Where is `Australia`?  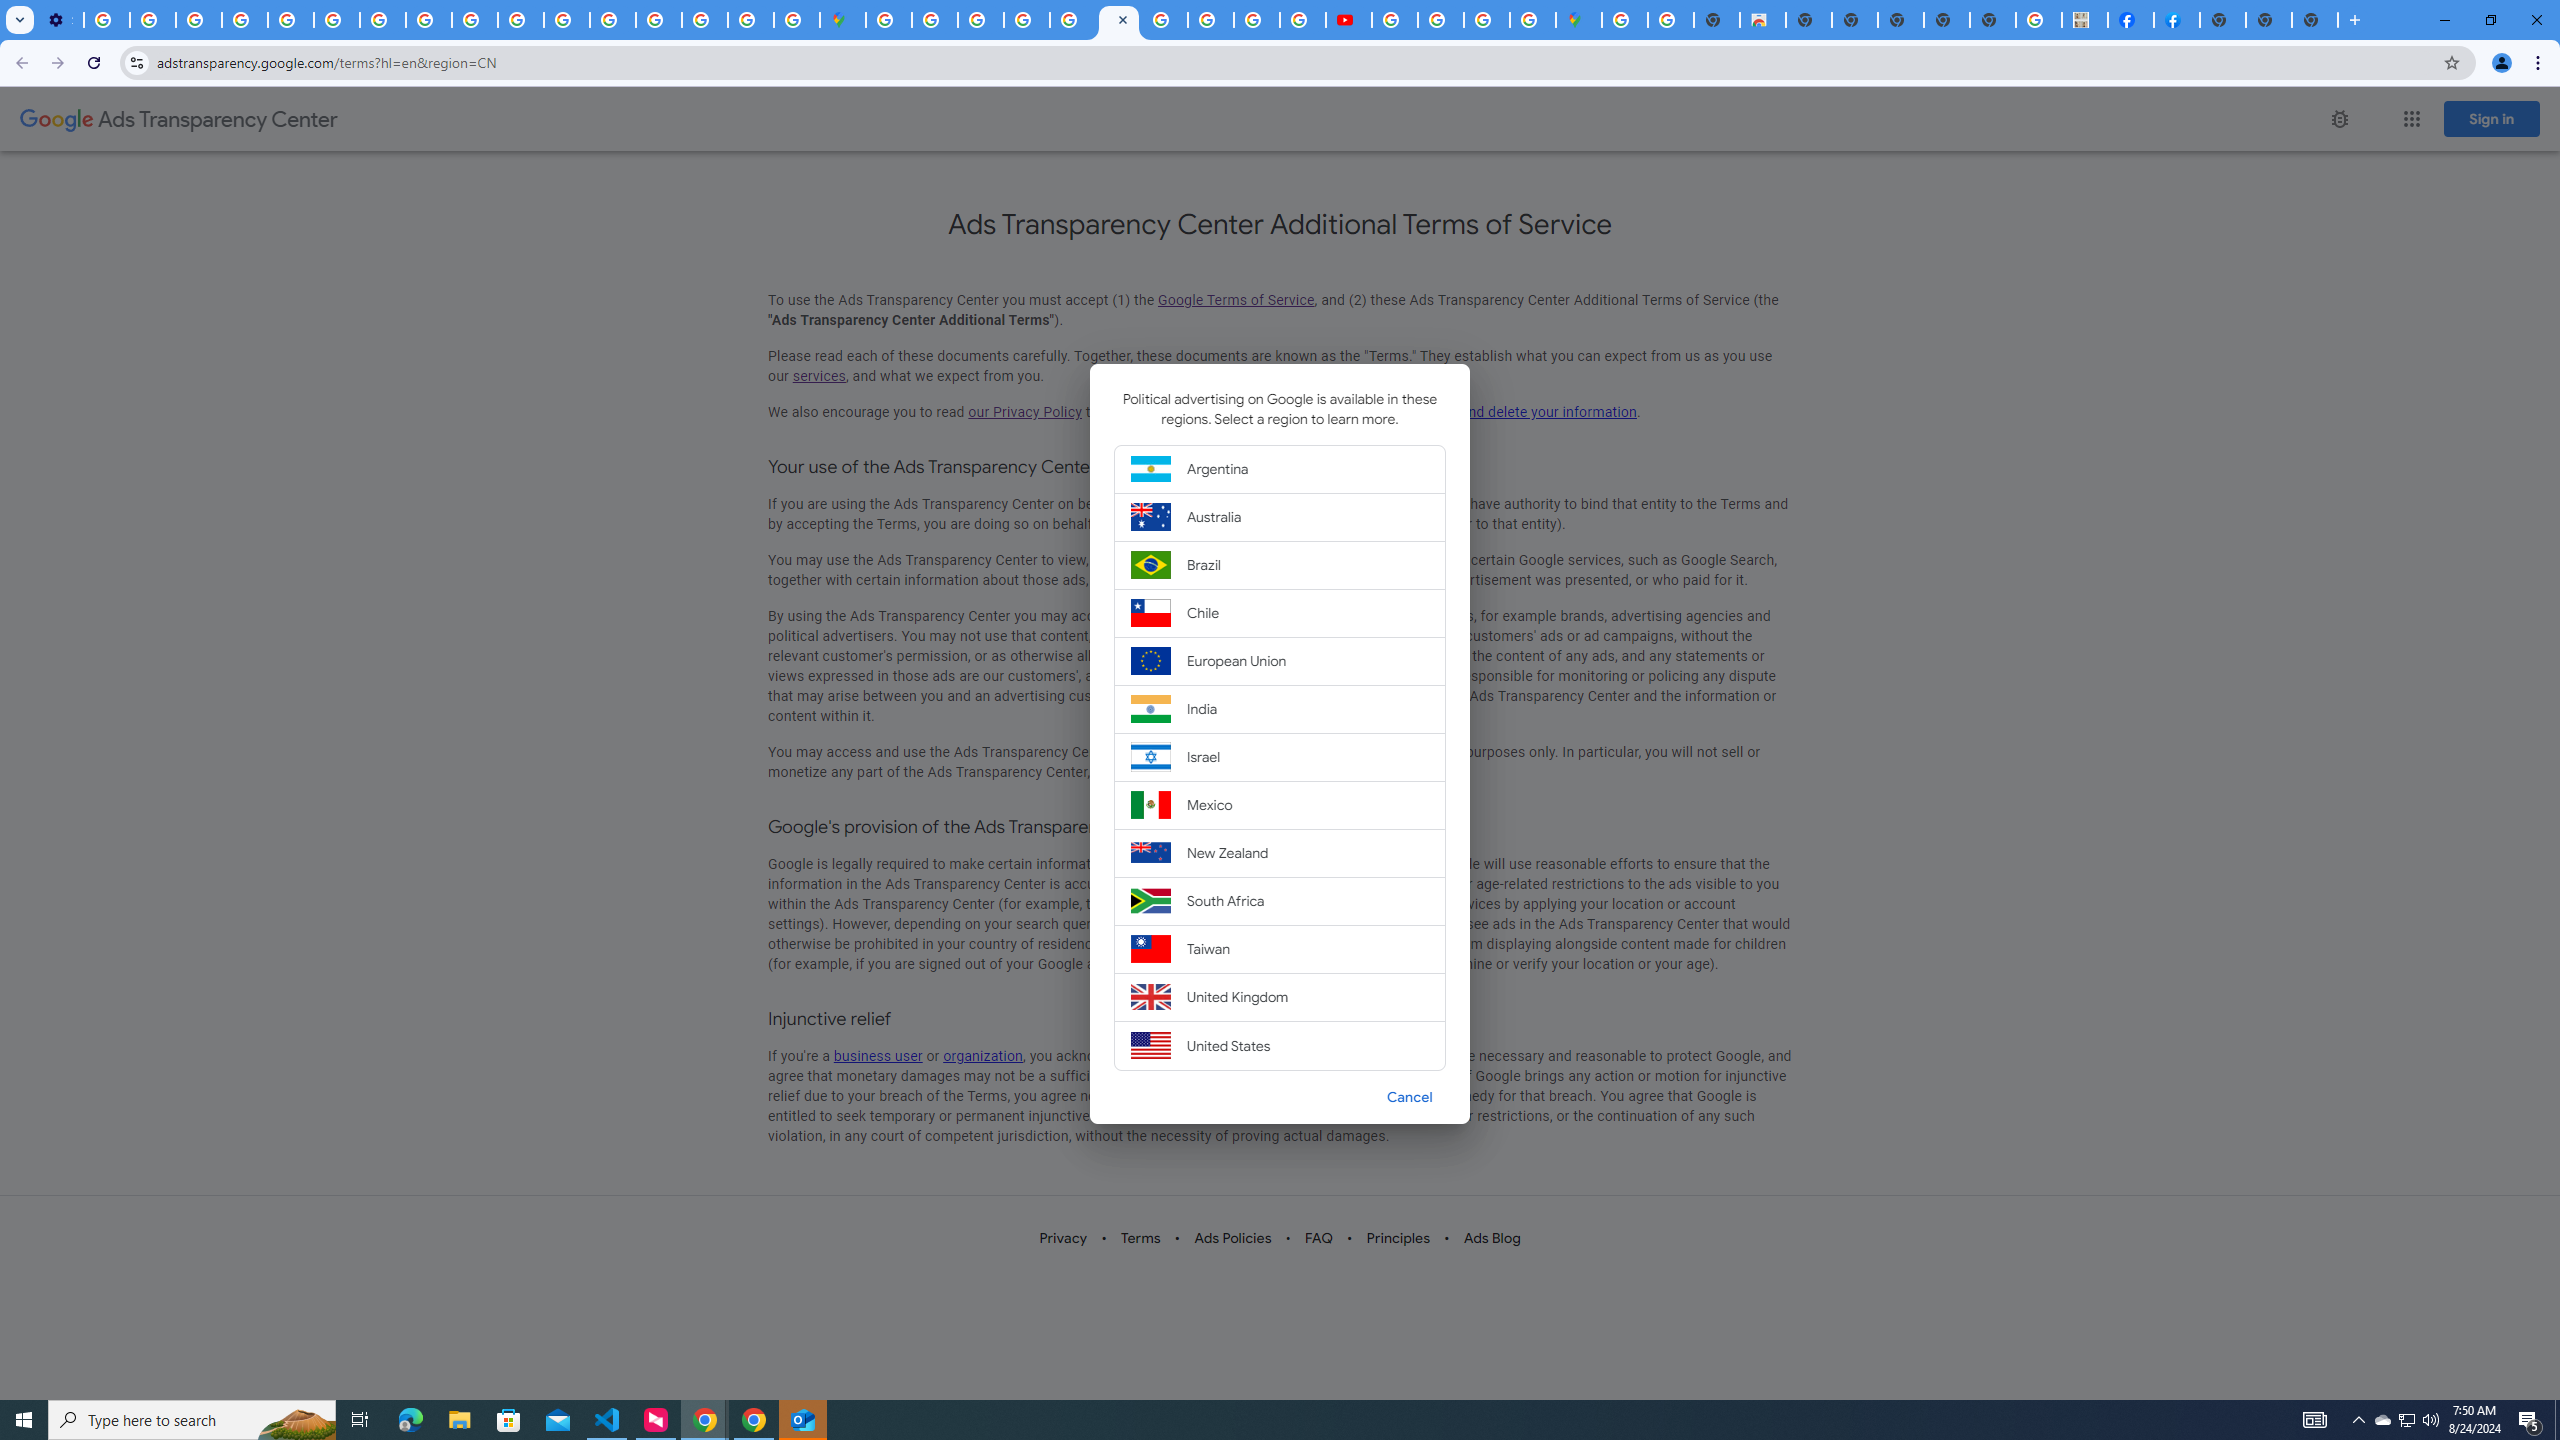 Australia is located at coordinates (1280, 516).